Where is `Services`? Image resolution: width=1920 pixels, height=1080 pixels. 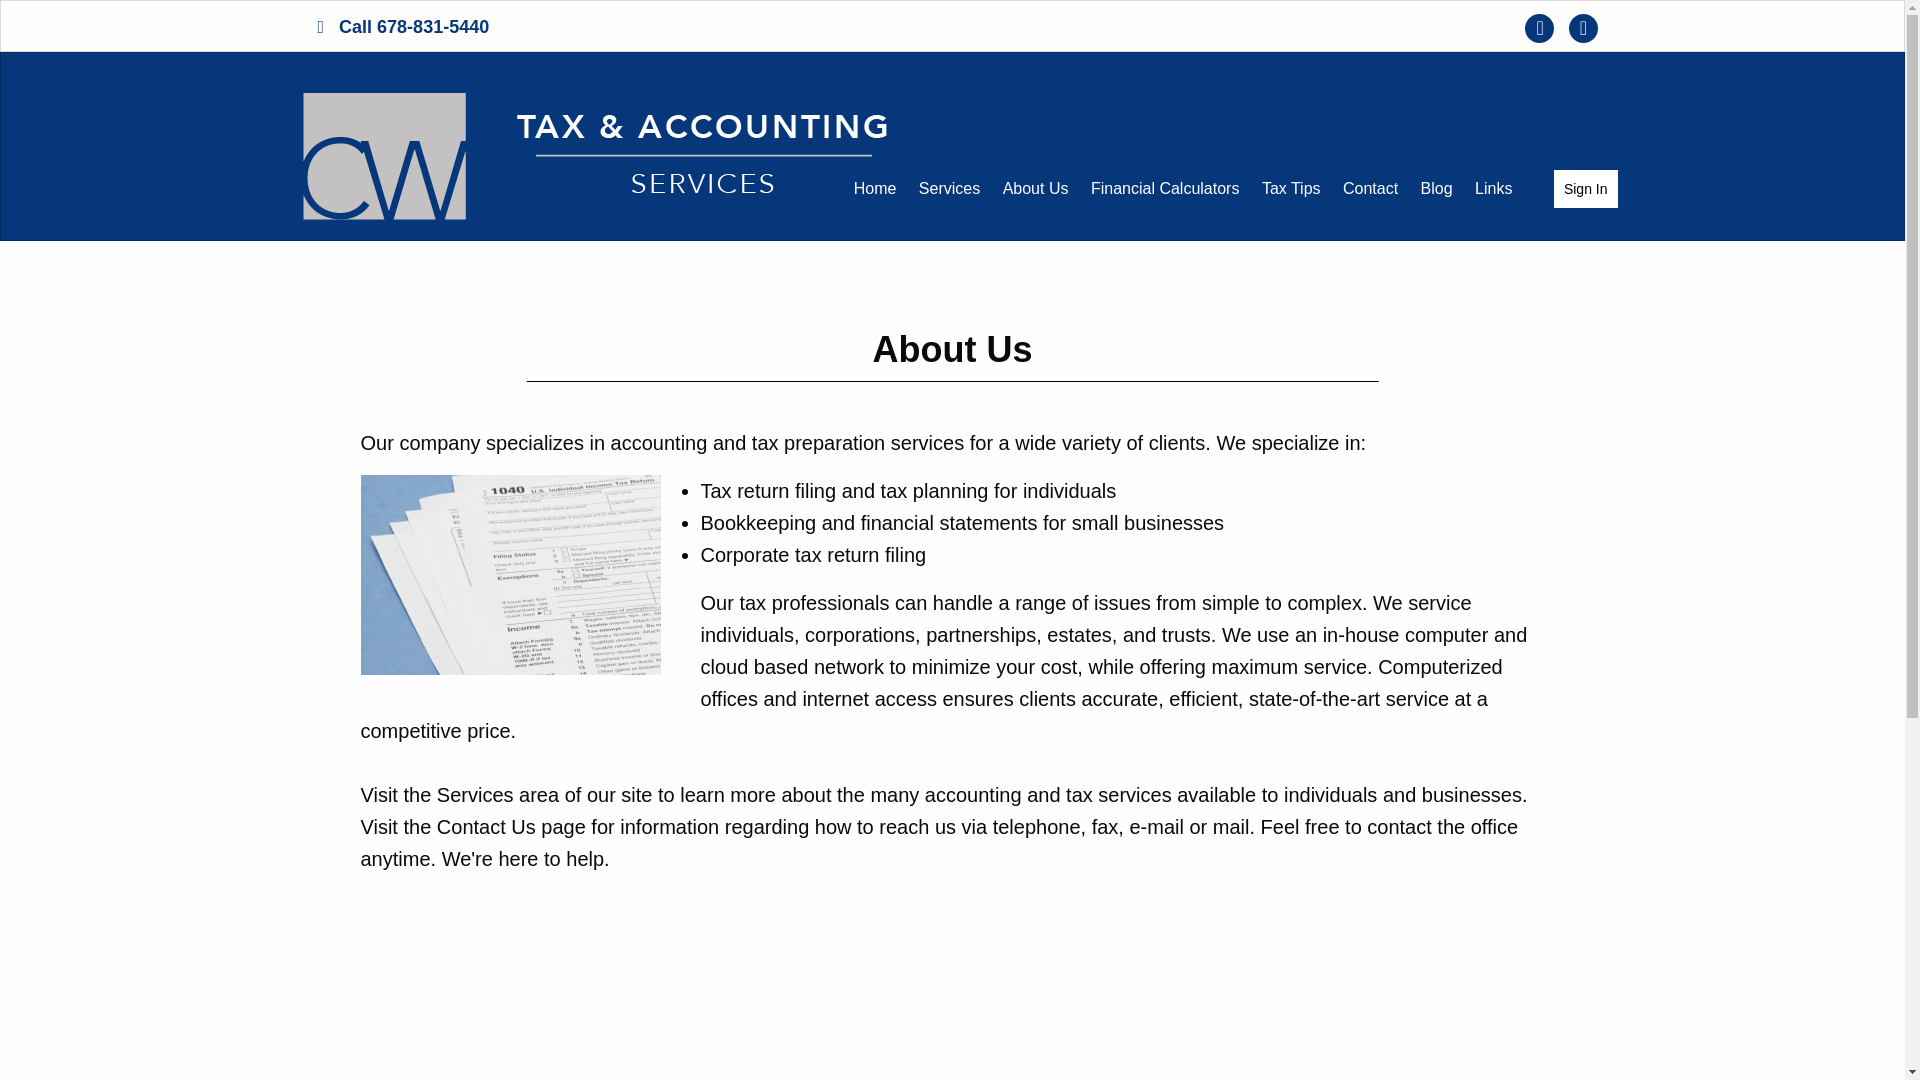 Services is located at coordinates (949, 188).